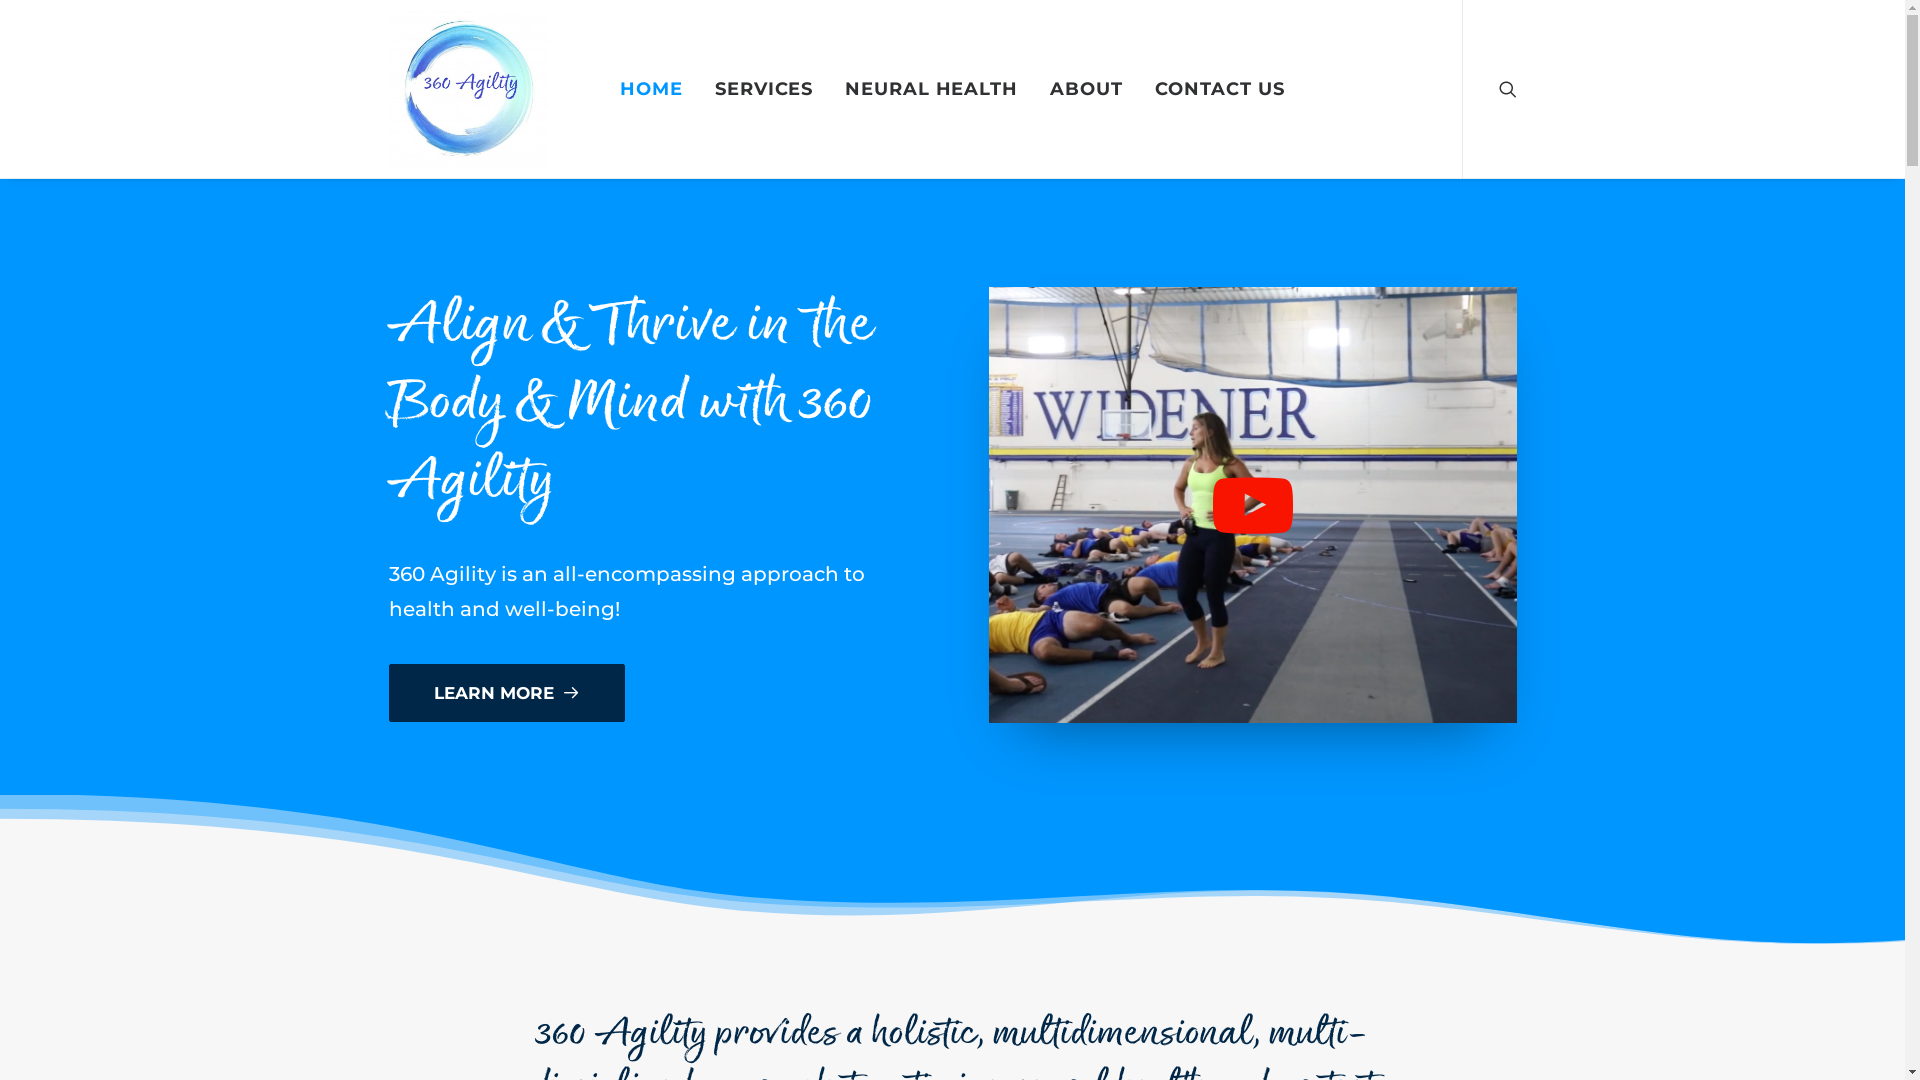  Describe the element at coordinates (1219, 89) in the screenshot. I see `CONTACT US` at that location.